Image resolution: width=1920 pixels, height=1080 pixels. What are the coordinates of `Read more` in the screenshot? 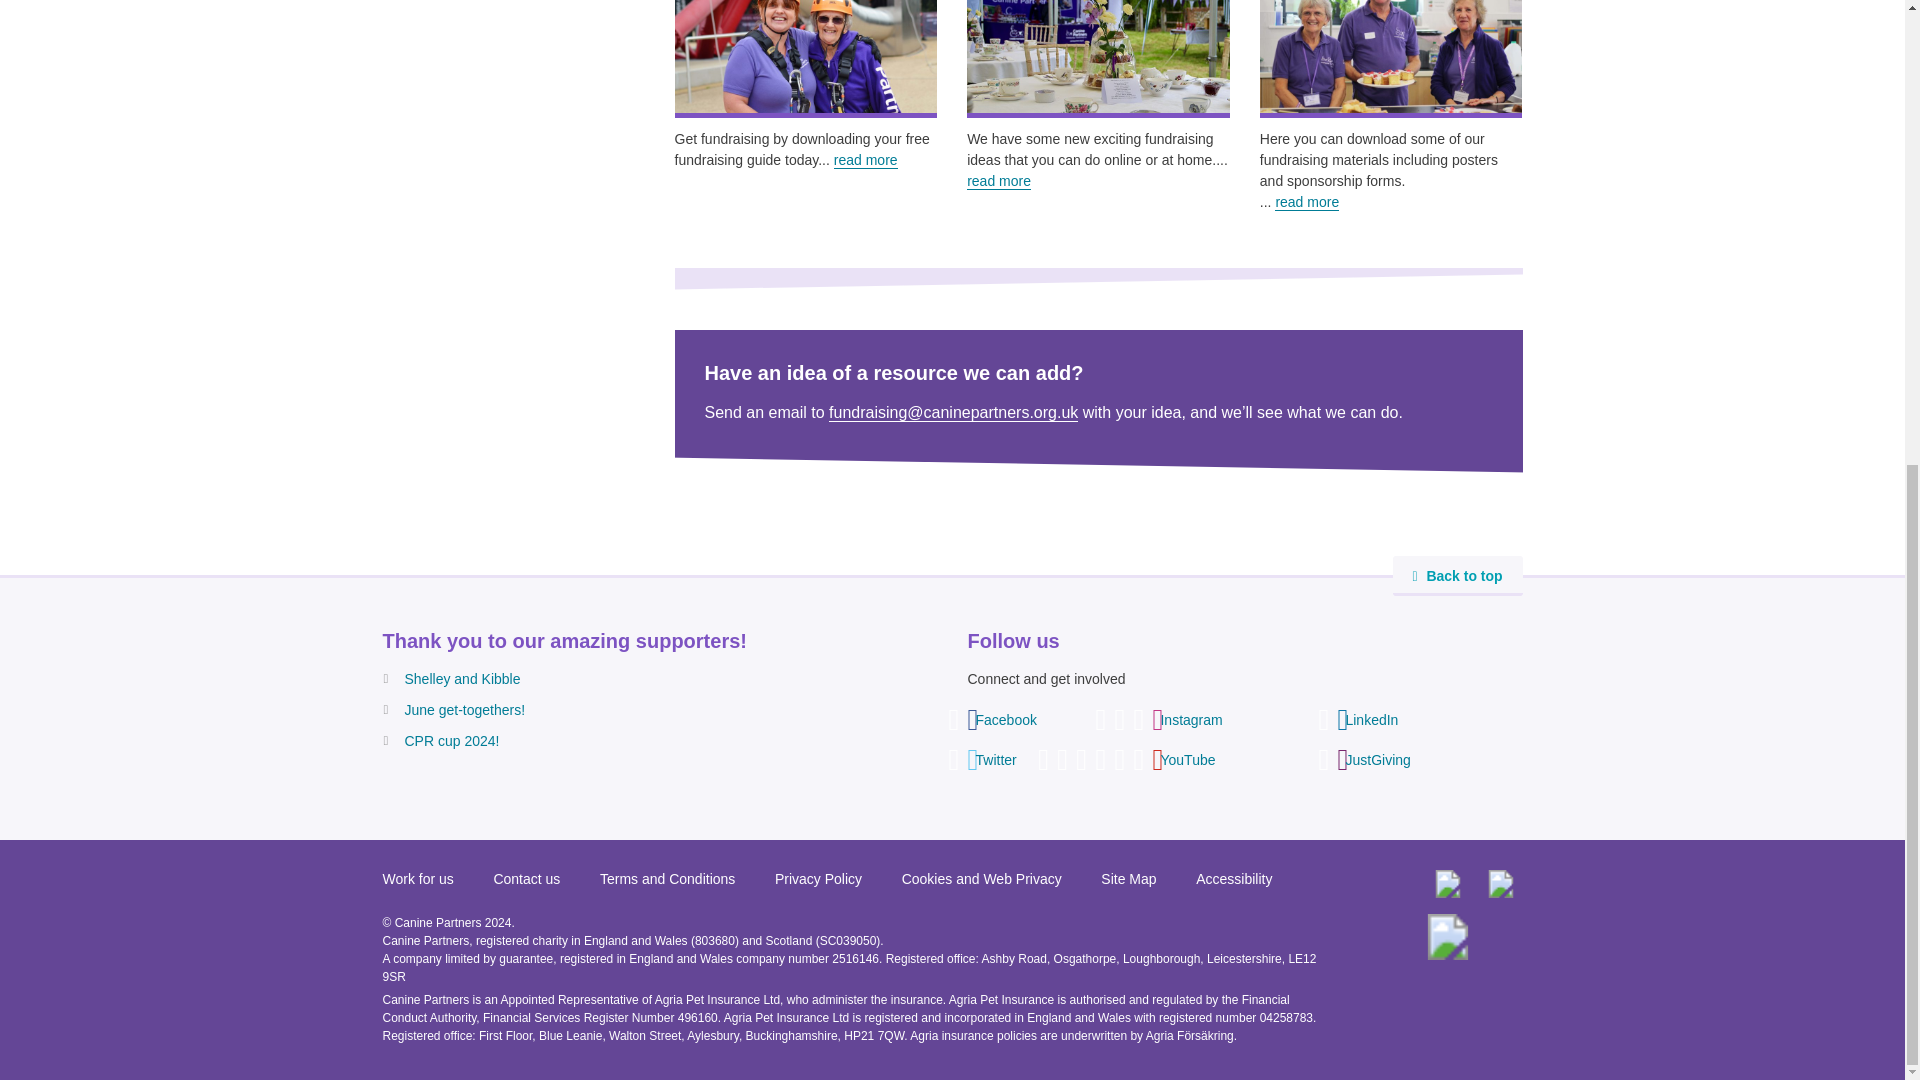 It's located at (999, 181).